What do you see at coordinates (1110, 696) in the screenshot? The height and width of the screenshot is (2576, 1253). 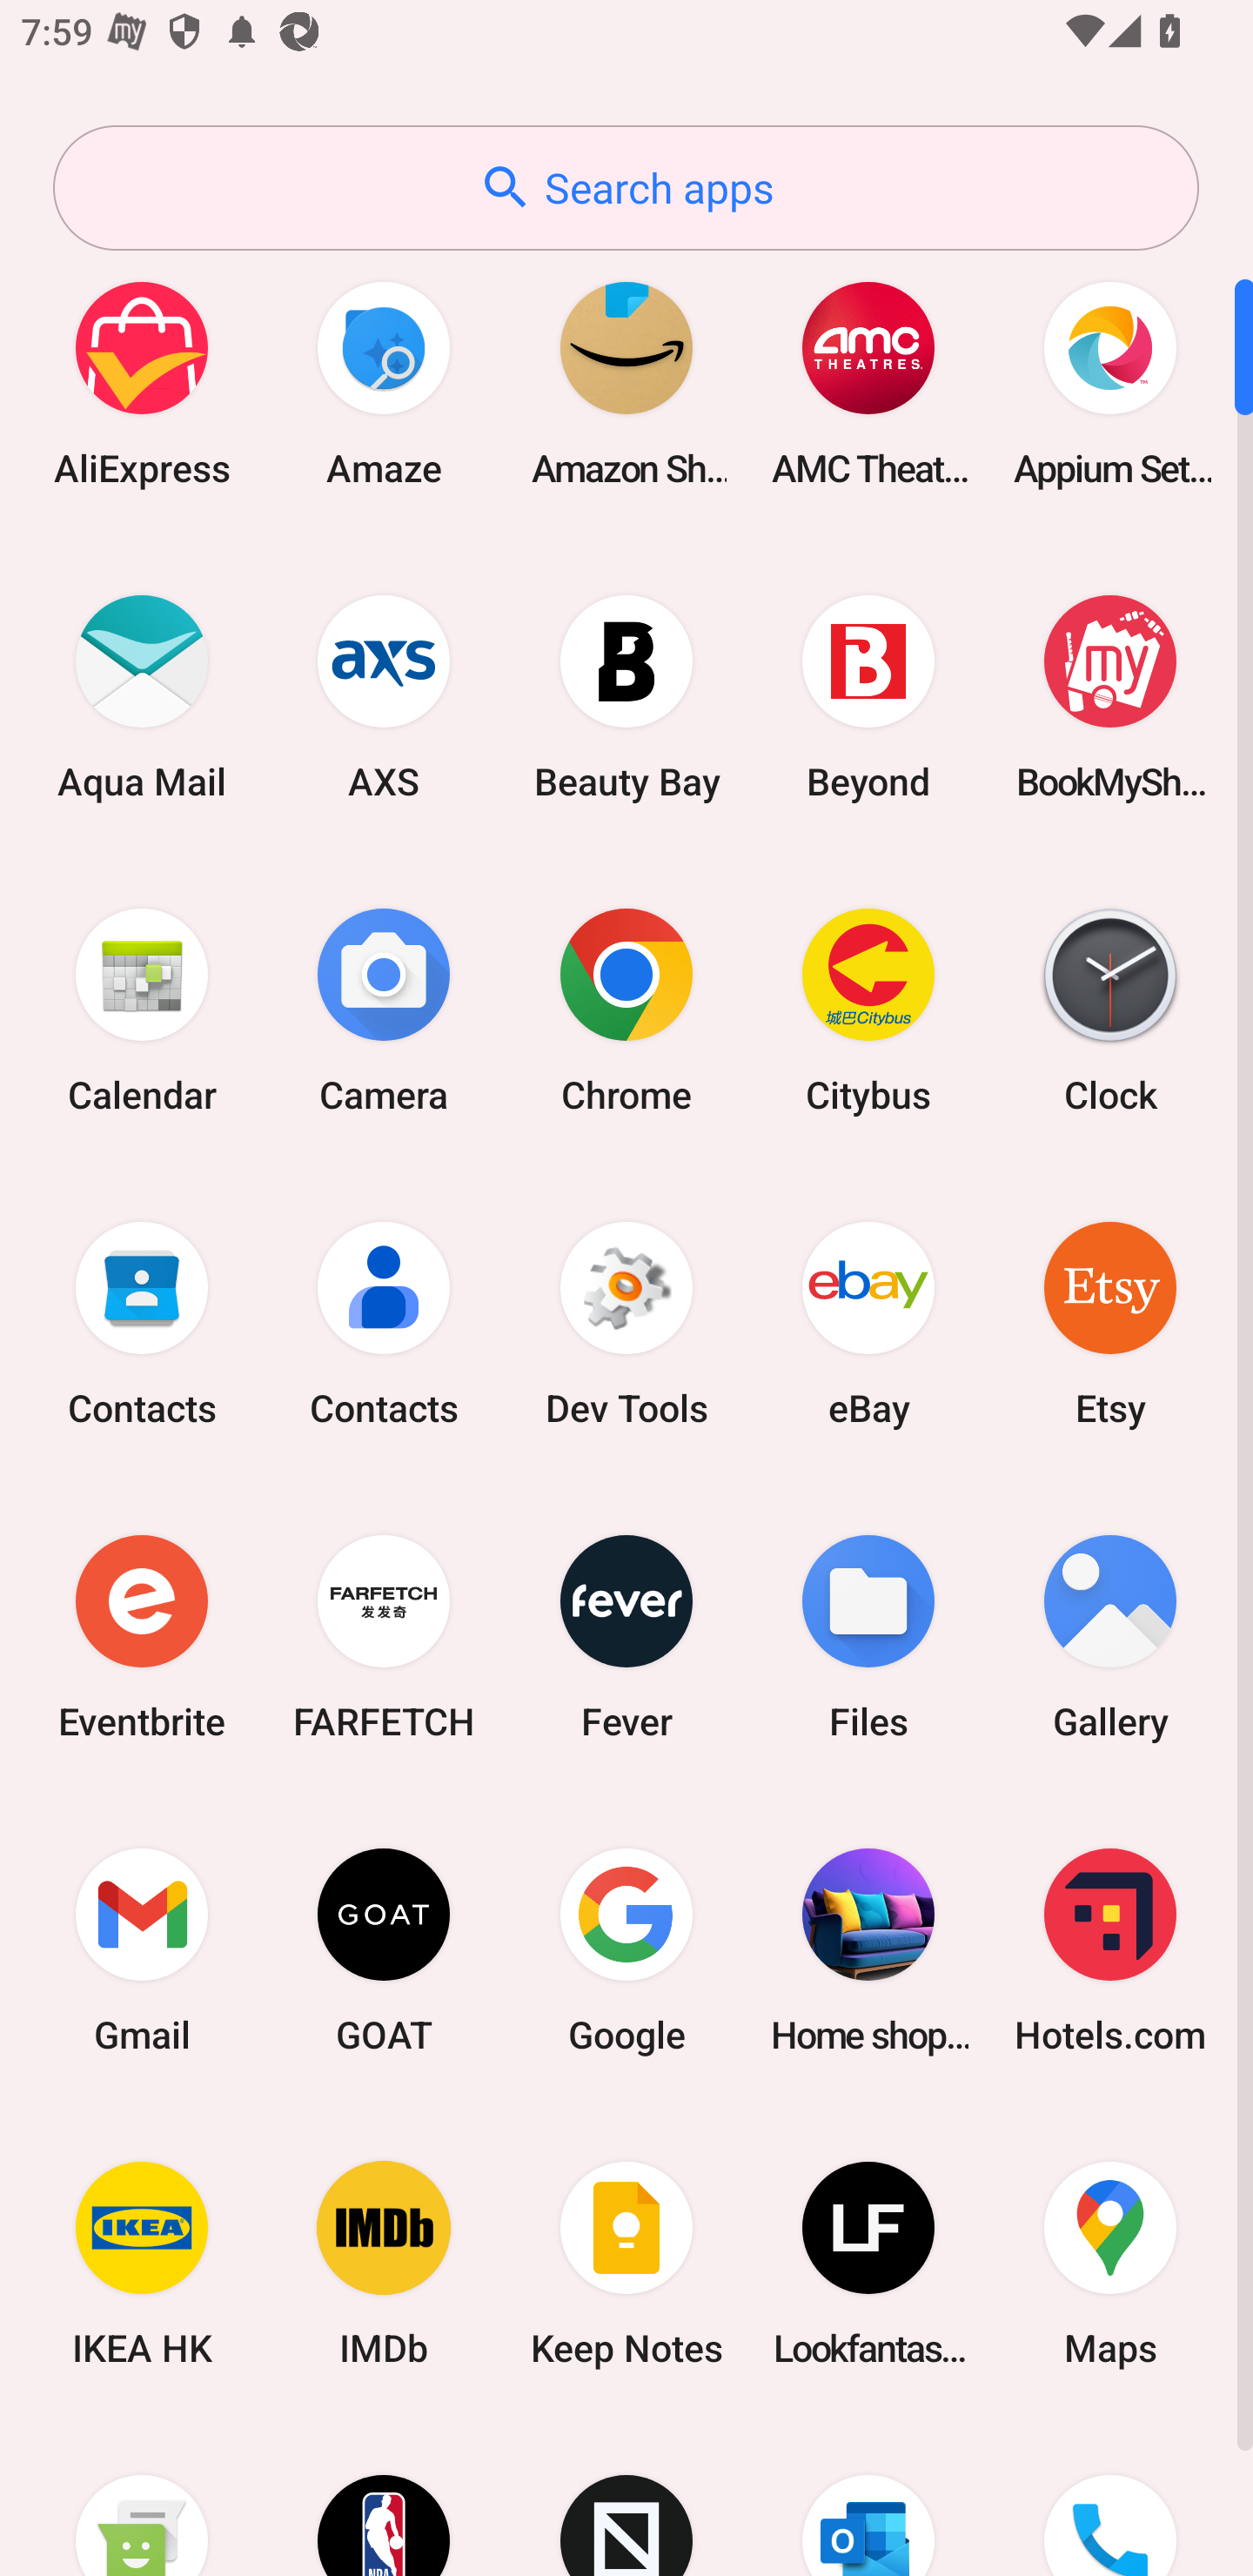 I see `BookMyShow` at bounding box center [1110, 696].